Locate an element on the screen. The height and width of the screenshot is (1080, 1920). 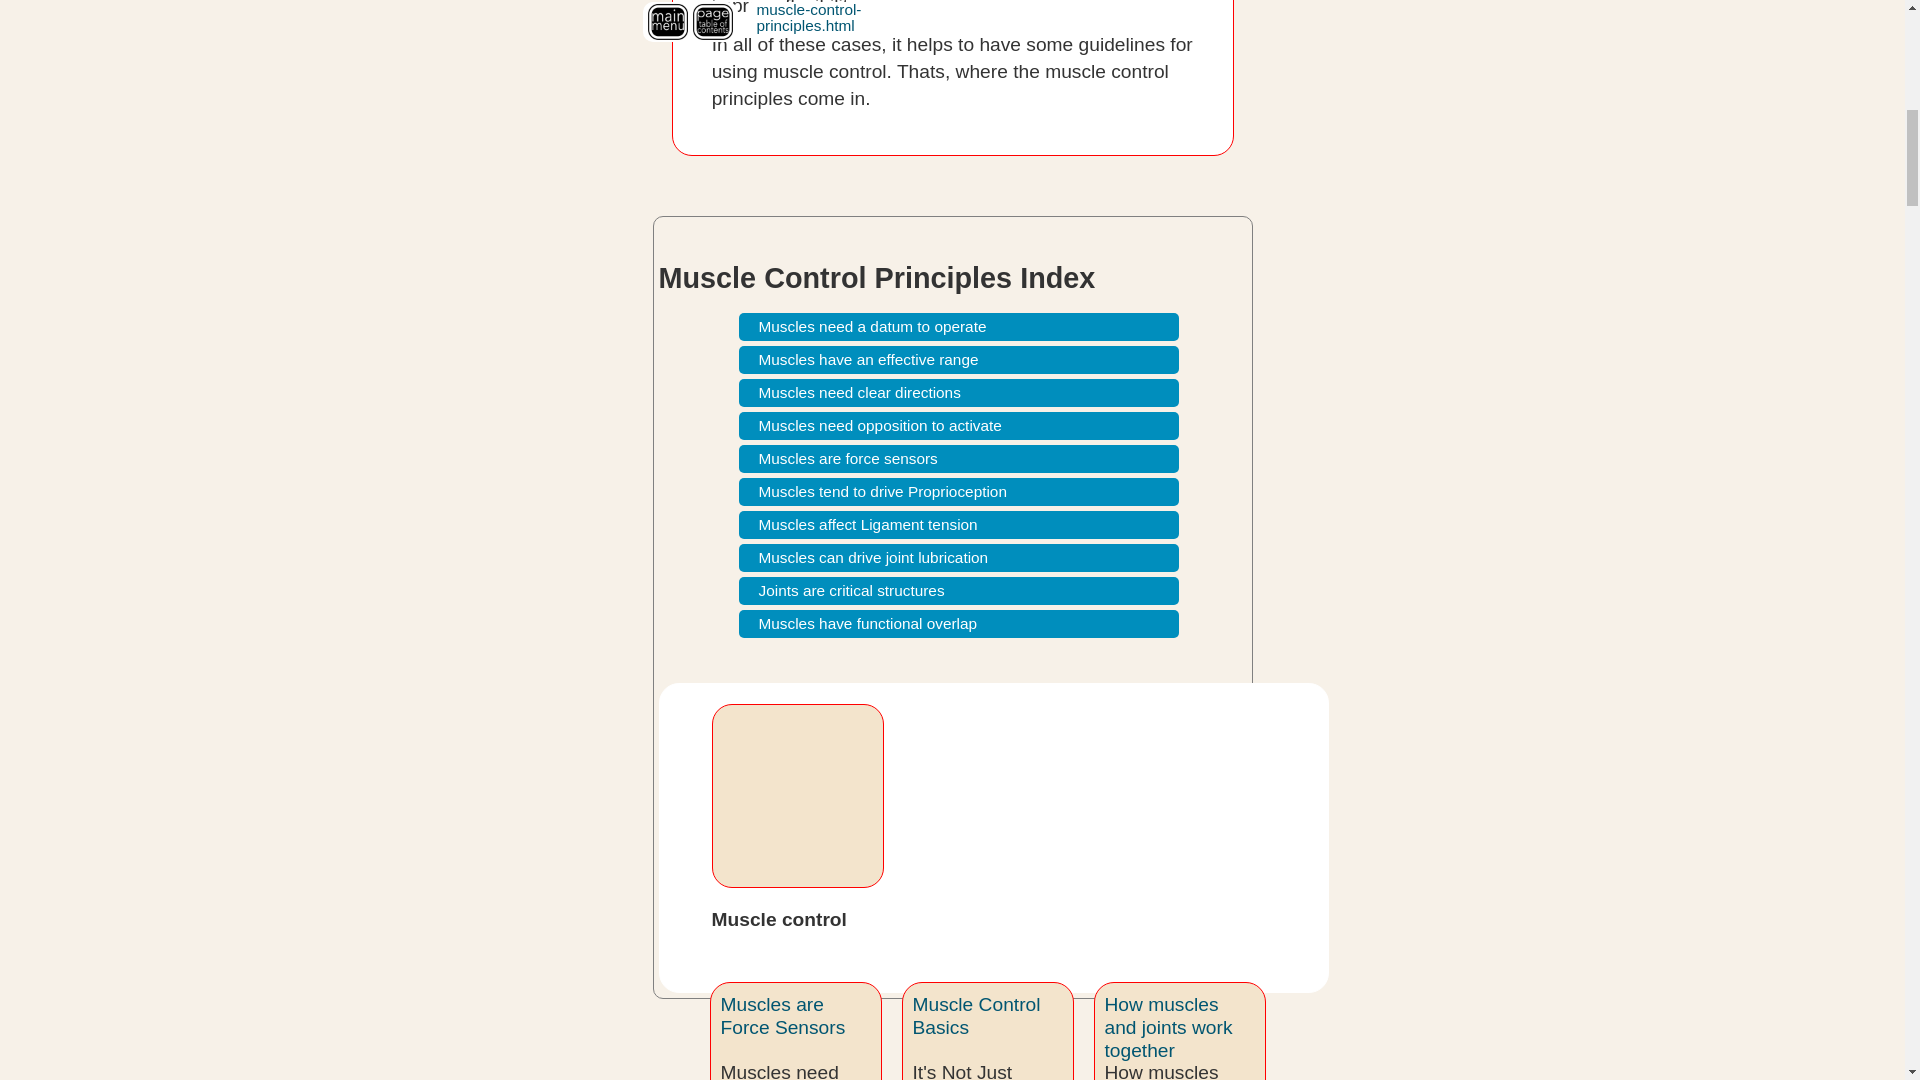
Muscles can drive joint lubrication is located at coordinates (958, 558).